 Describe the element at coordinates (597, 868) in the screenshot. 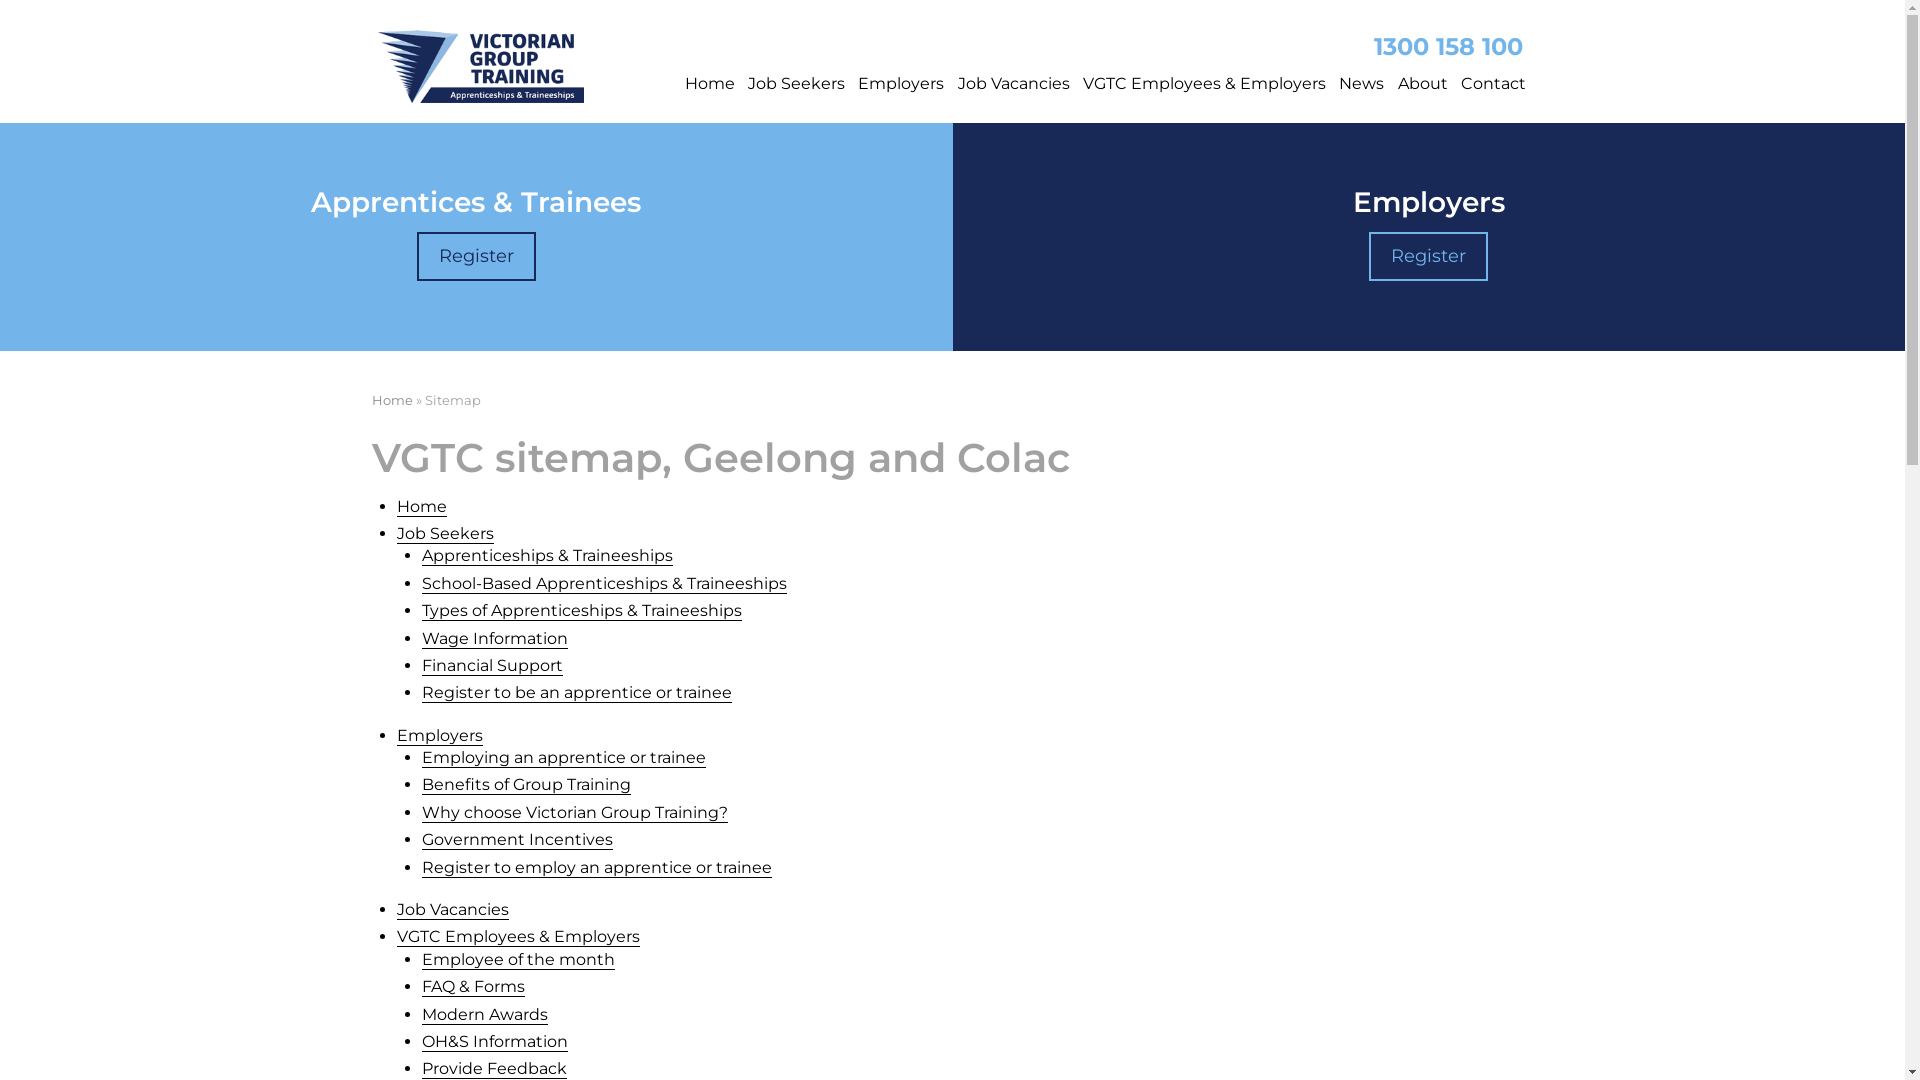

I see `Register to employ an apprentice or trainee` at that location.